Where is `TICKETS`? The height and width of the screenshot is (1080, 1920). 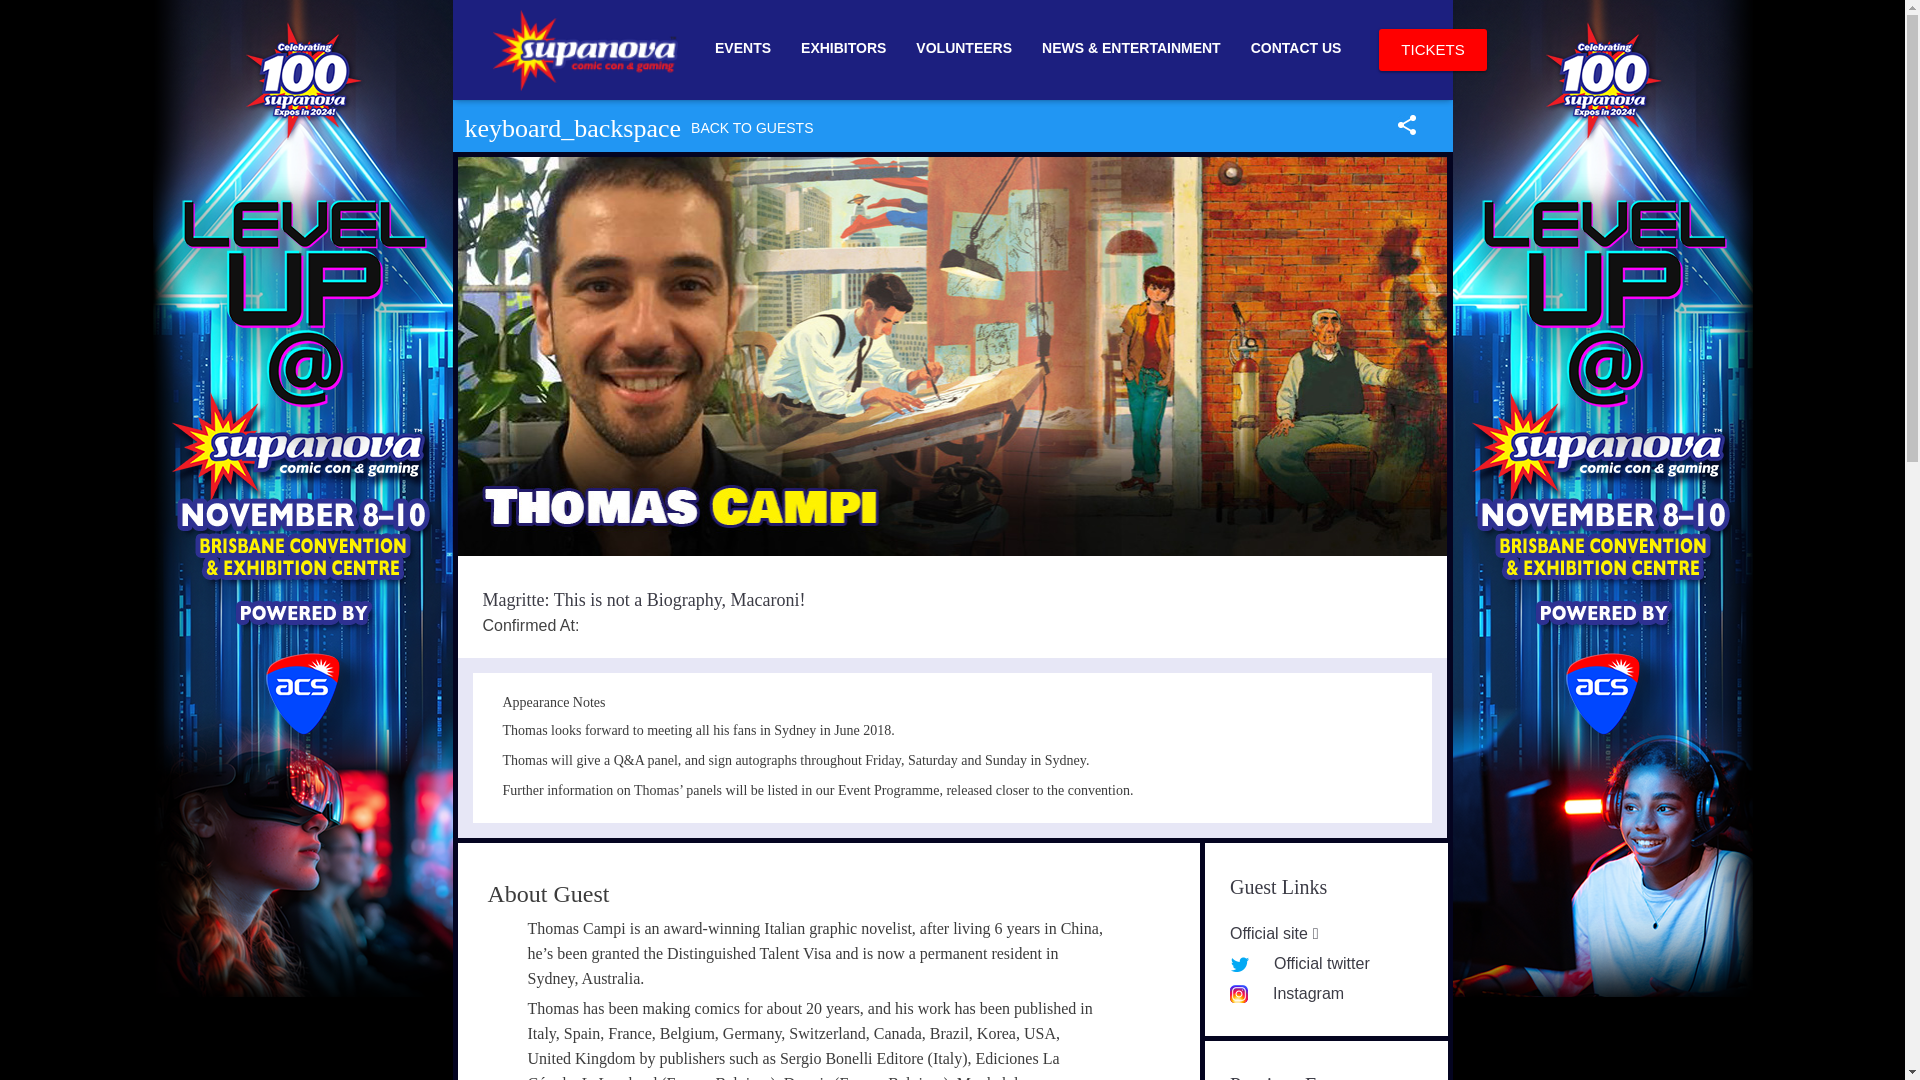 TICKETS is located at coordinates (1432, 50).